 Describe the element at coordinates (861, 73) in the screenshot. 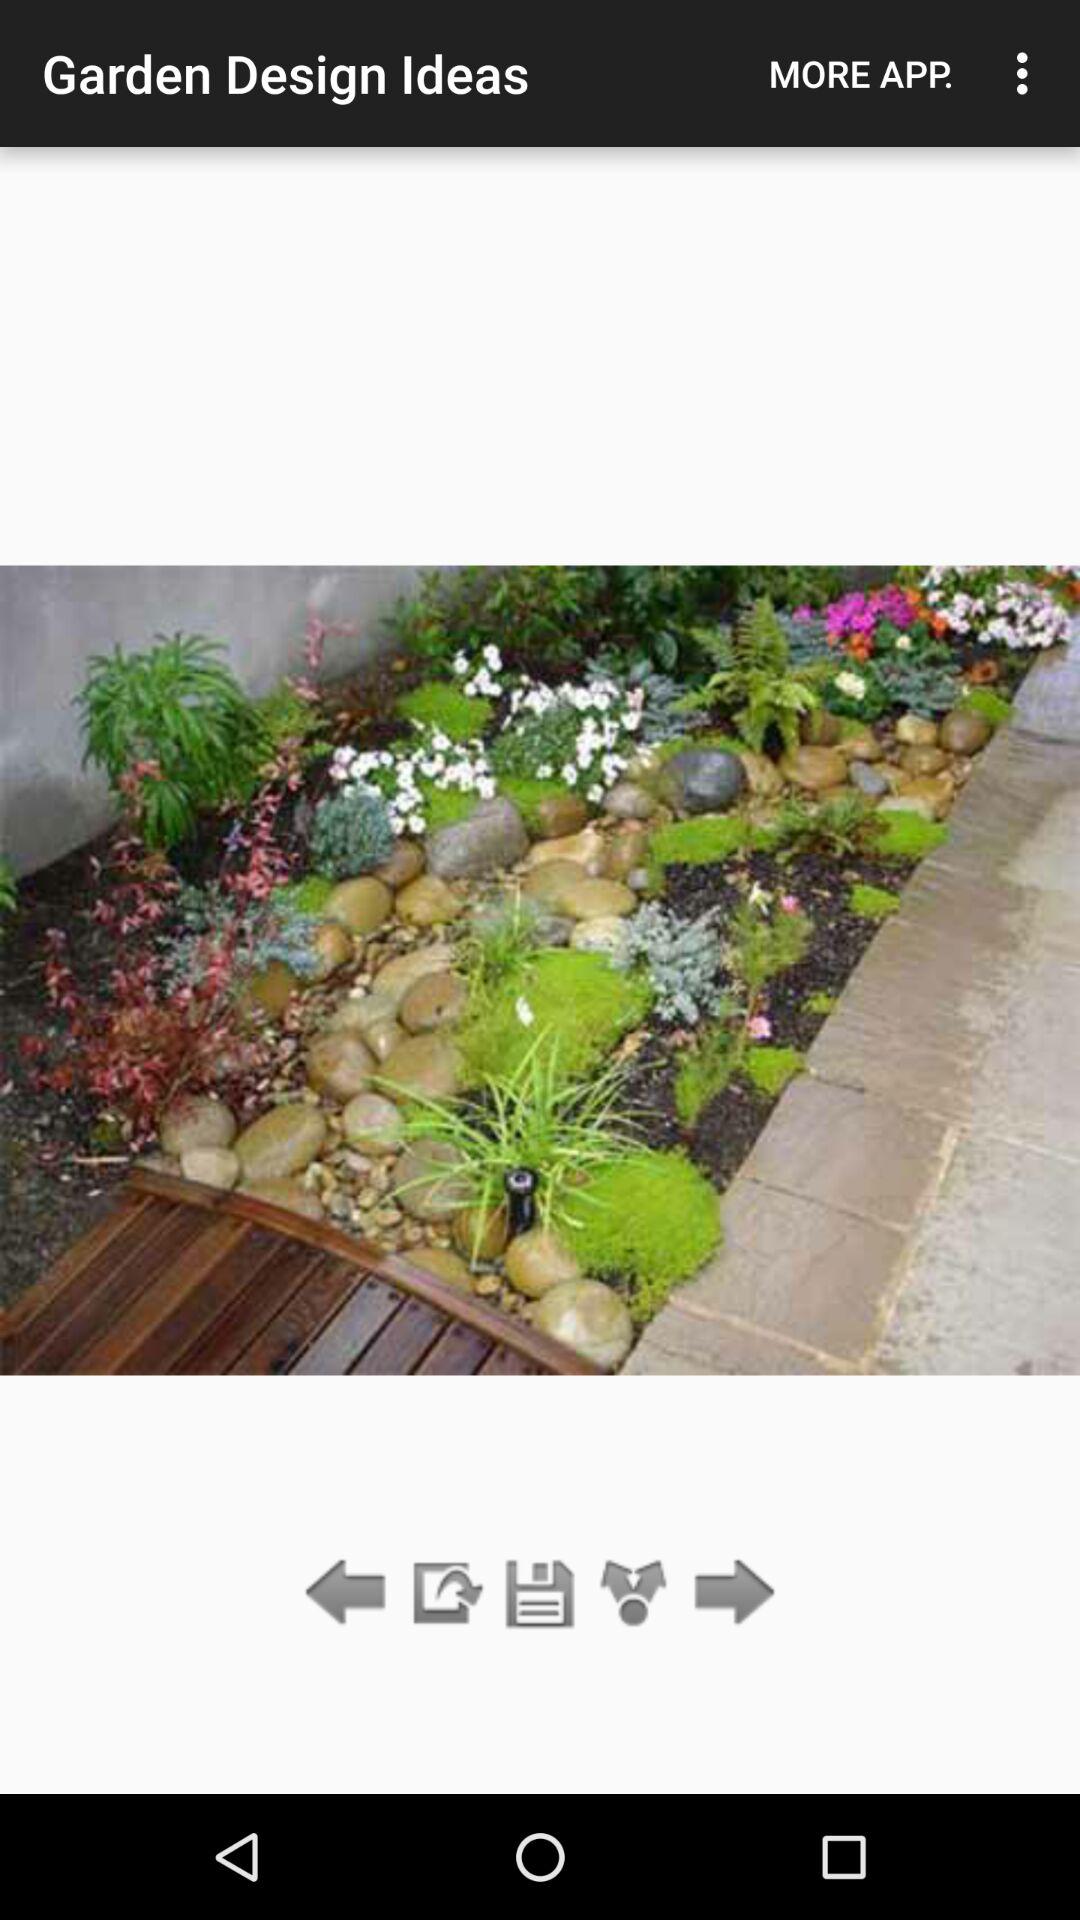

I see `turn off the item next to the garden design ideas item` at that location.